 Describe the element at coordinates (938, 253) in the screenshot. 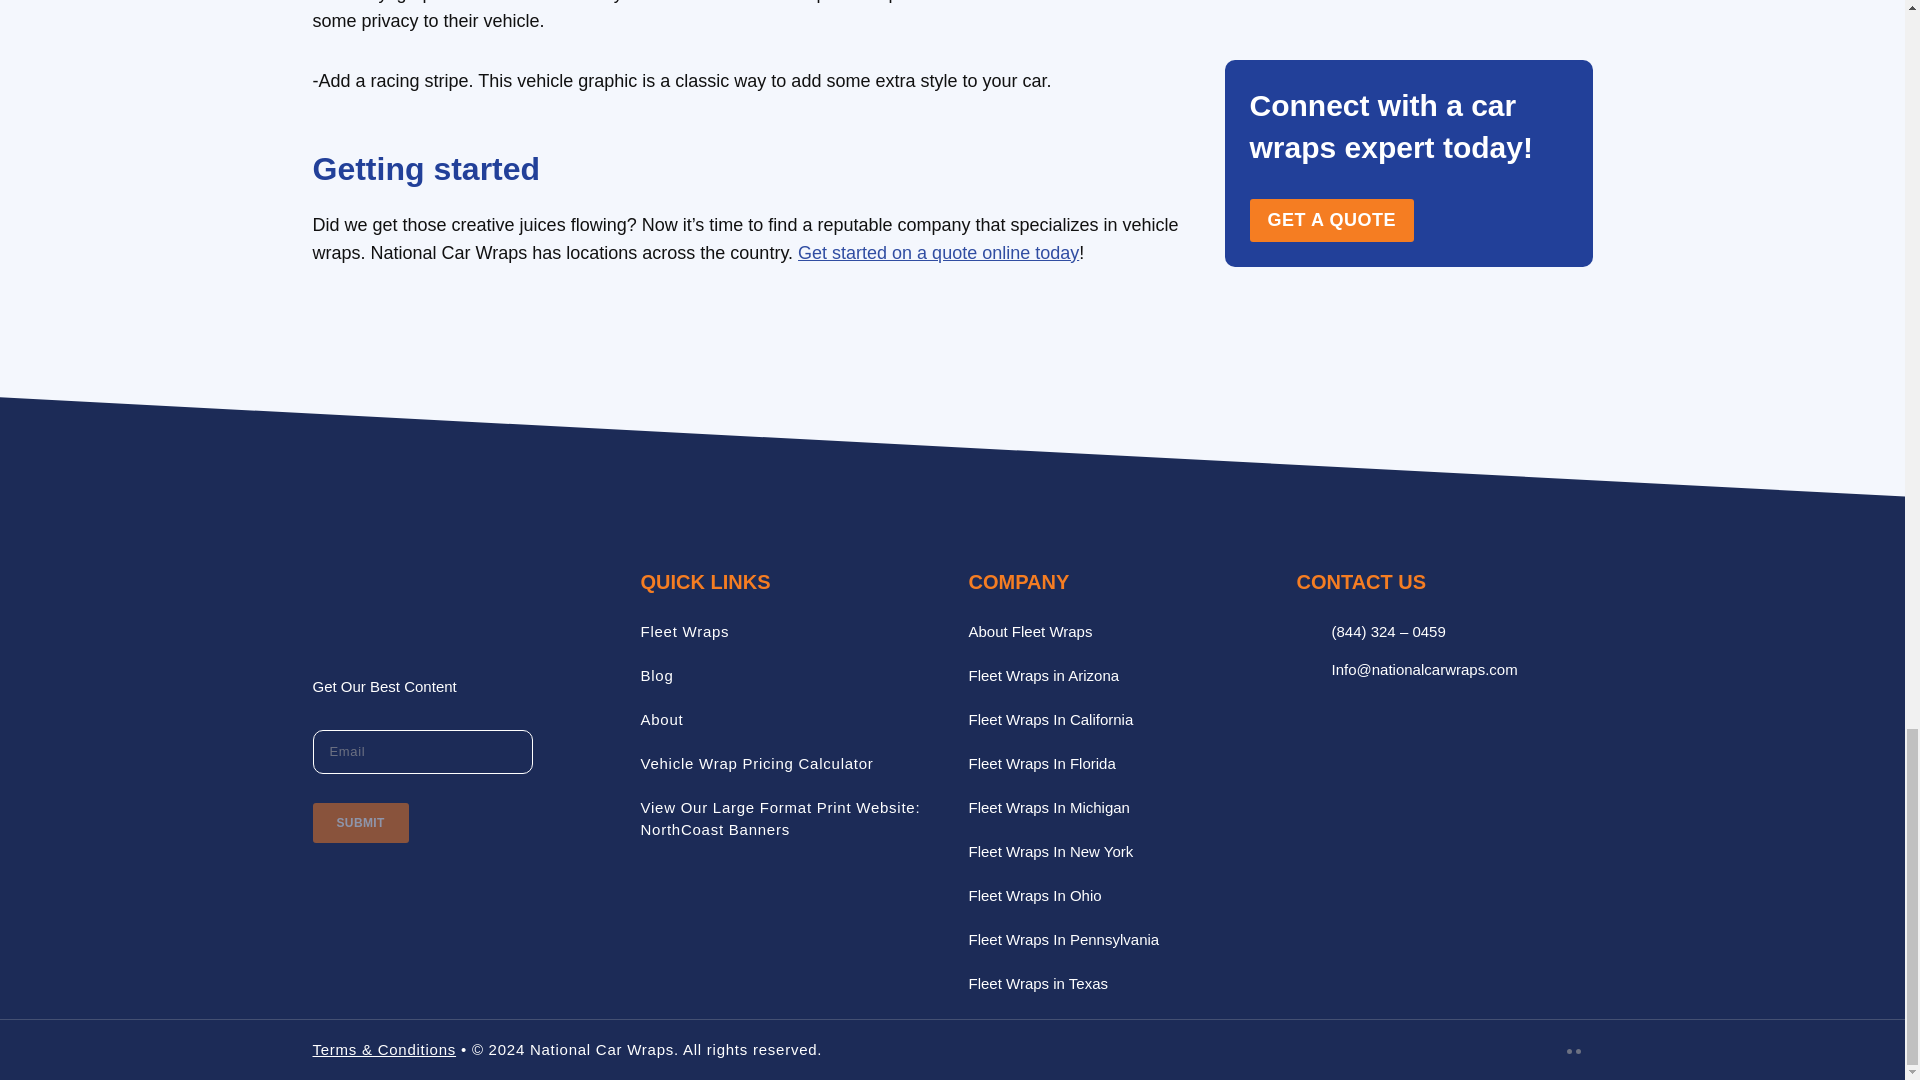

I see `Get started on a quote online today` at that location.